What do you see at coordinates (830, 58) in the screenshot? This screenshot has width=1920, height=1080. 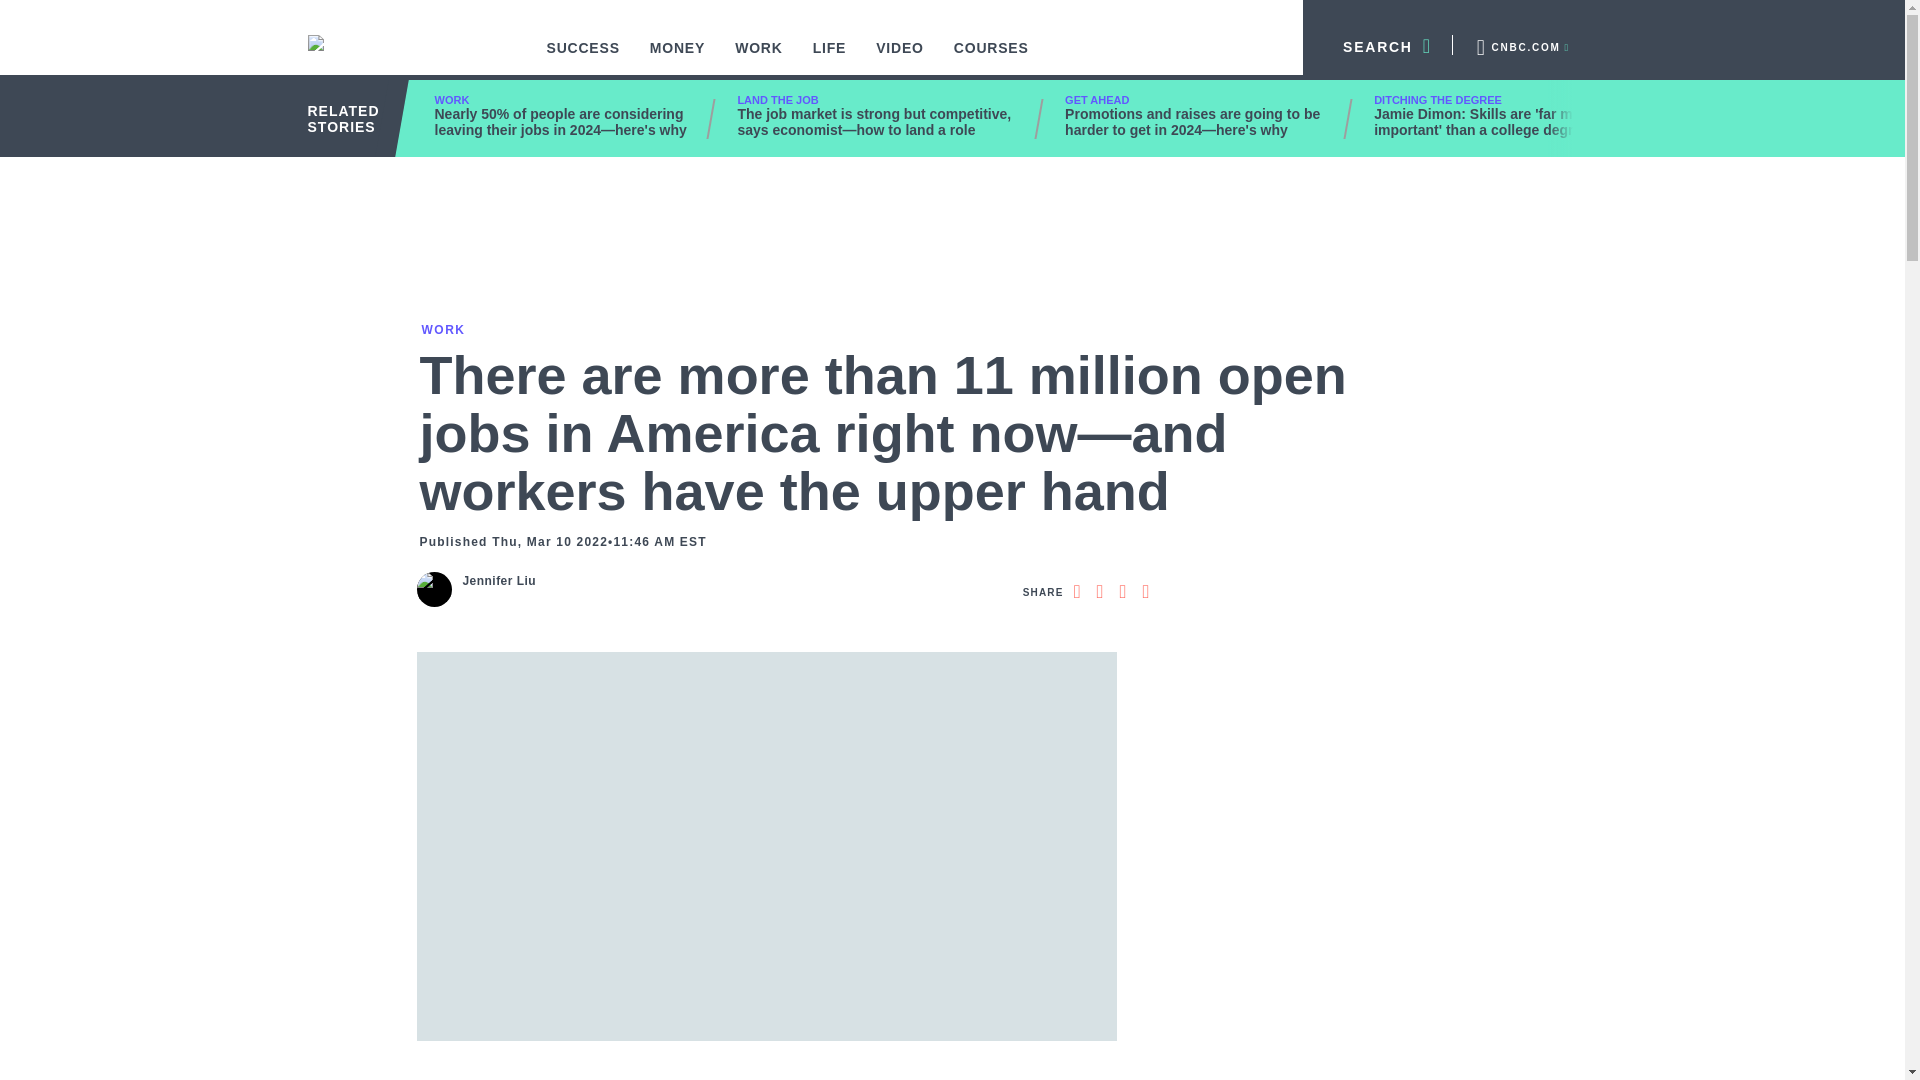 I see `LIFE` at bounding box center [830, 58].